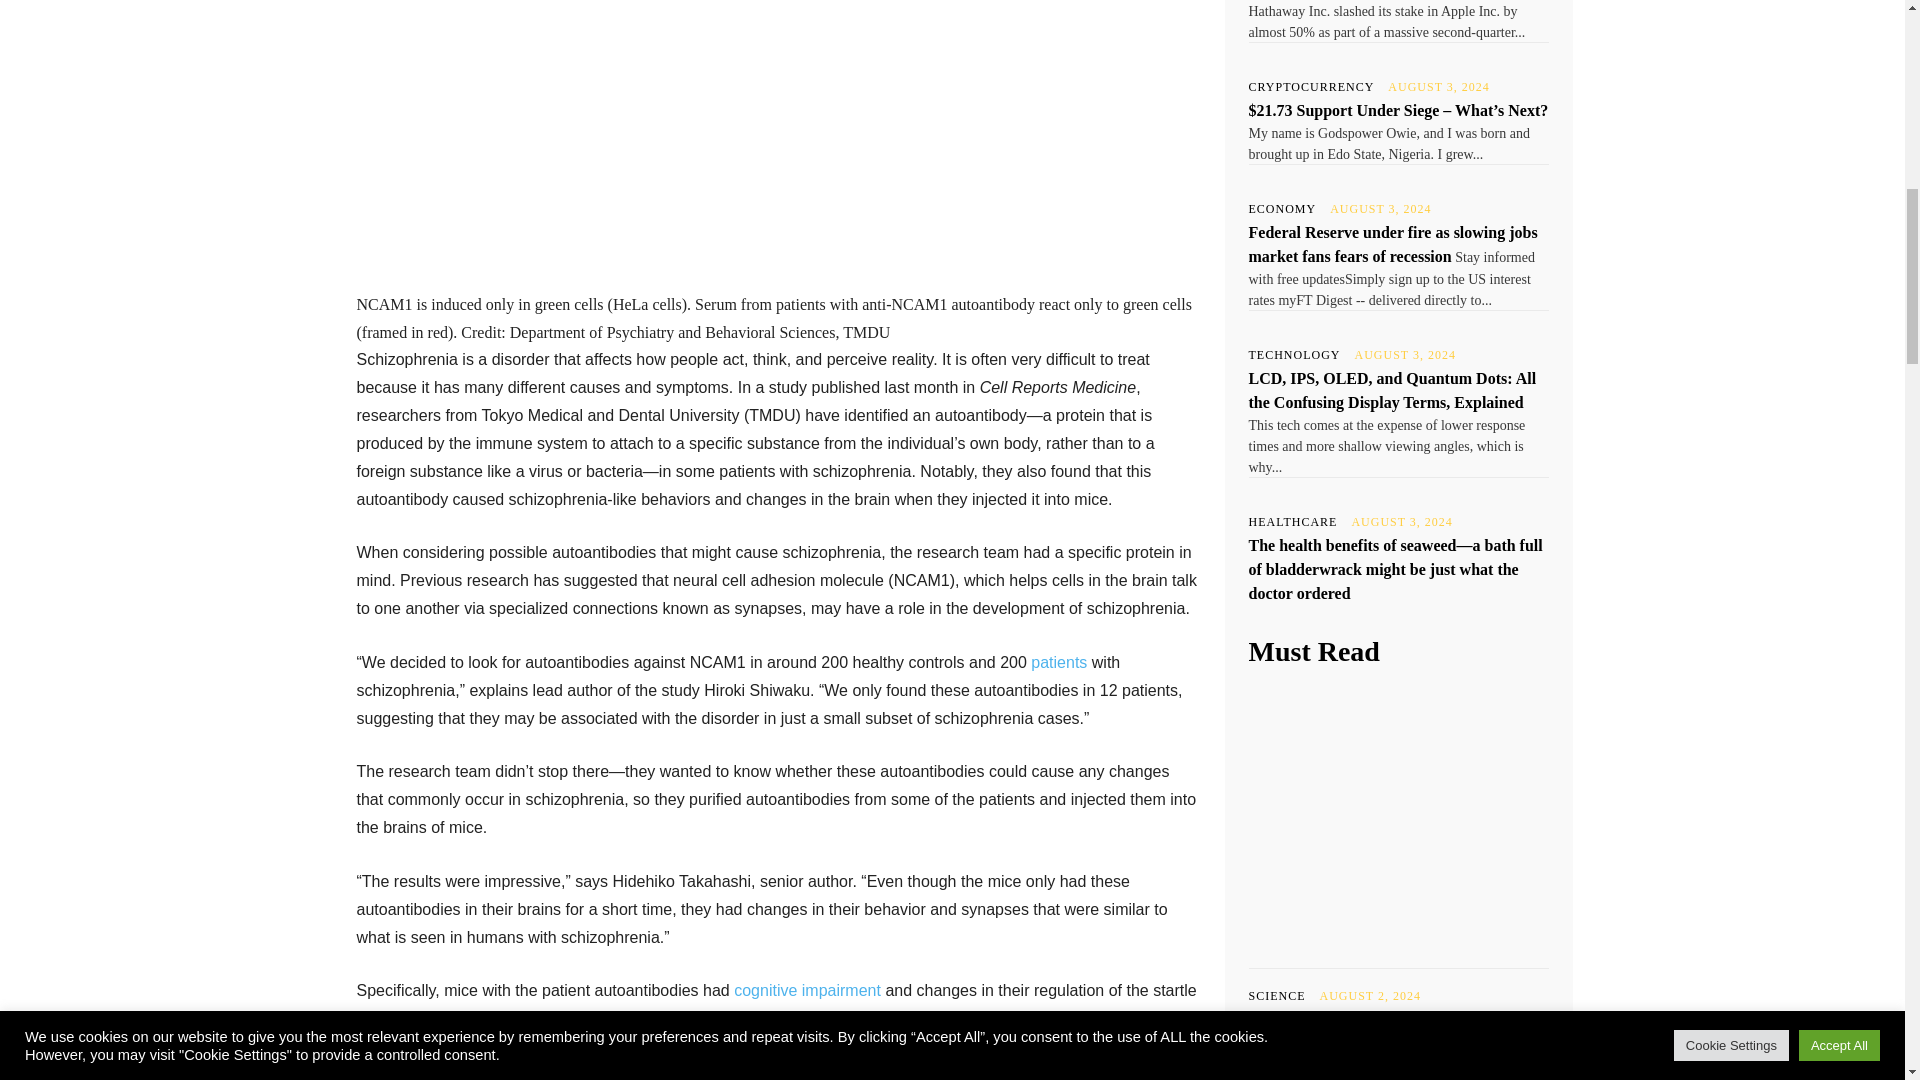 The image size is (1920, 1080). I want to click on cognitive impairment, so click(807, 990).